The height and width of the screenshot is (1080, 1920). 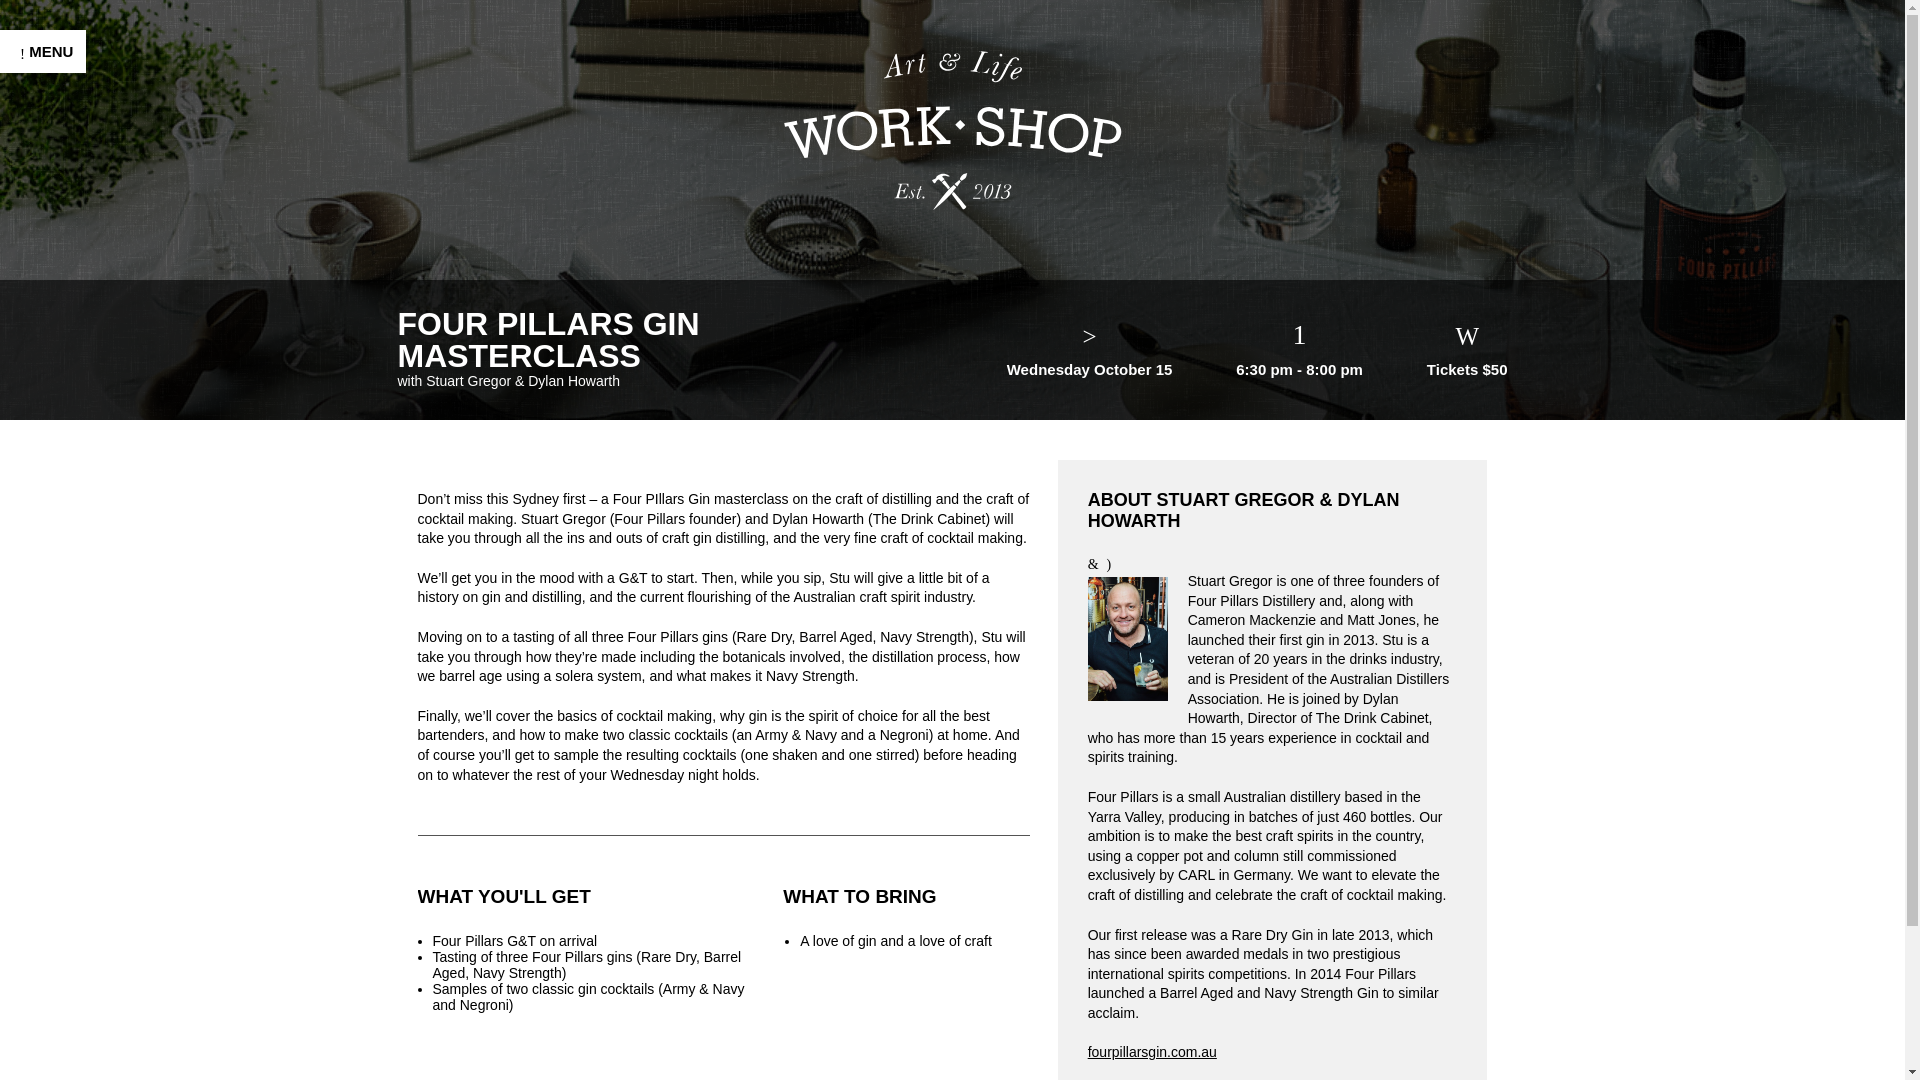 I want to click on CLASSES, so click(x=61, y=314).